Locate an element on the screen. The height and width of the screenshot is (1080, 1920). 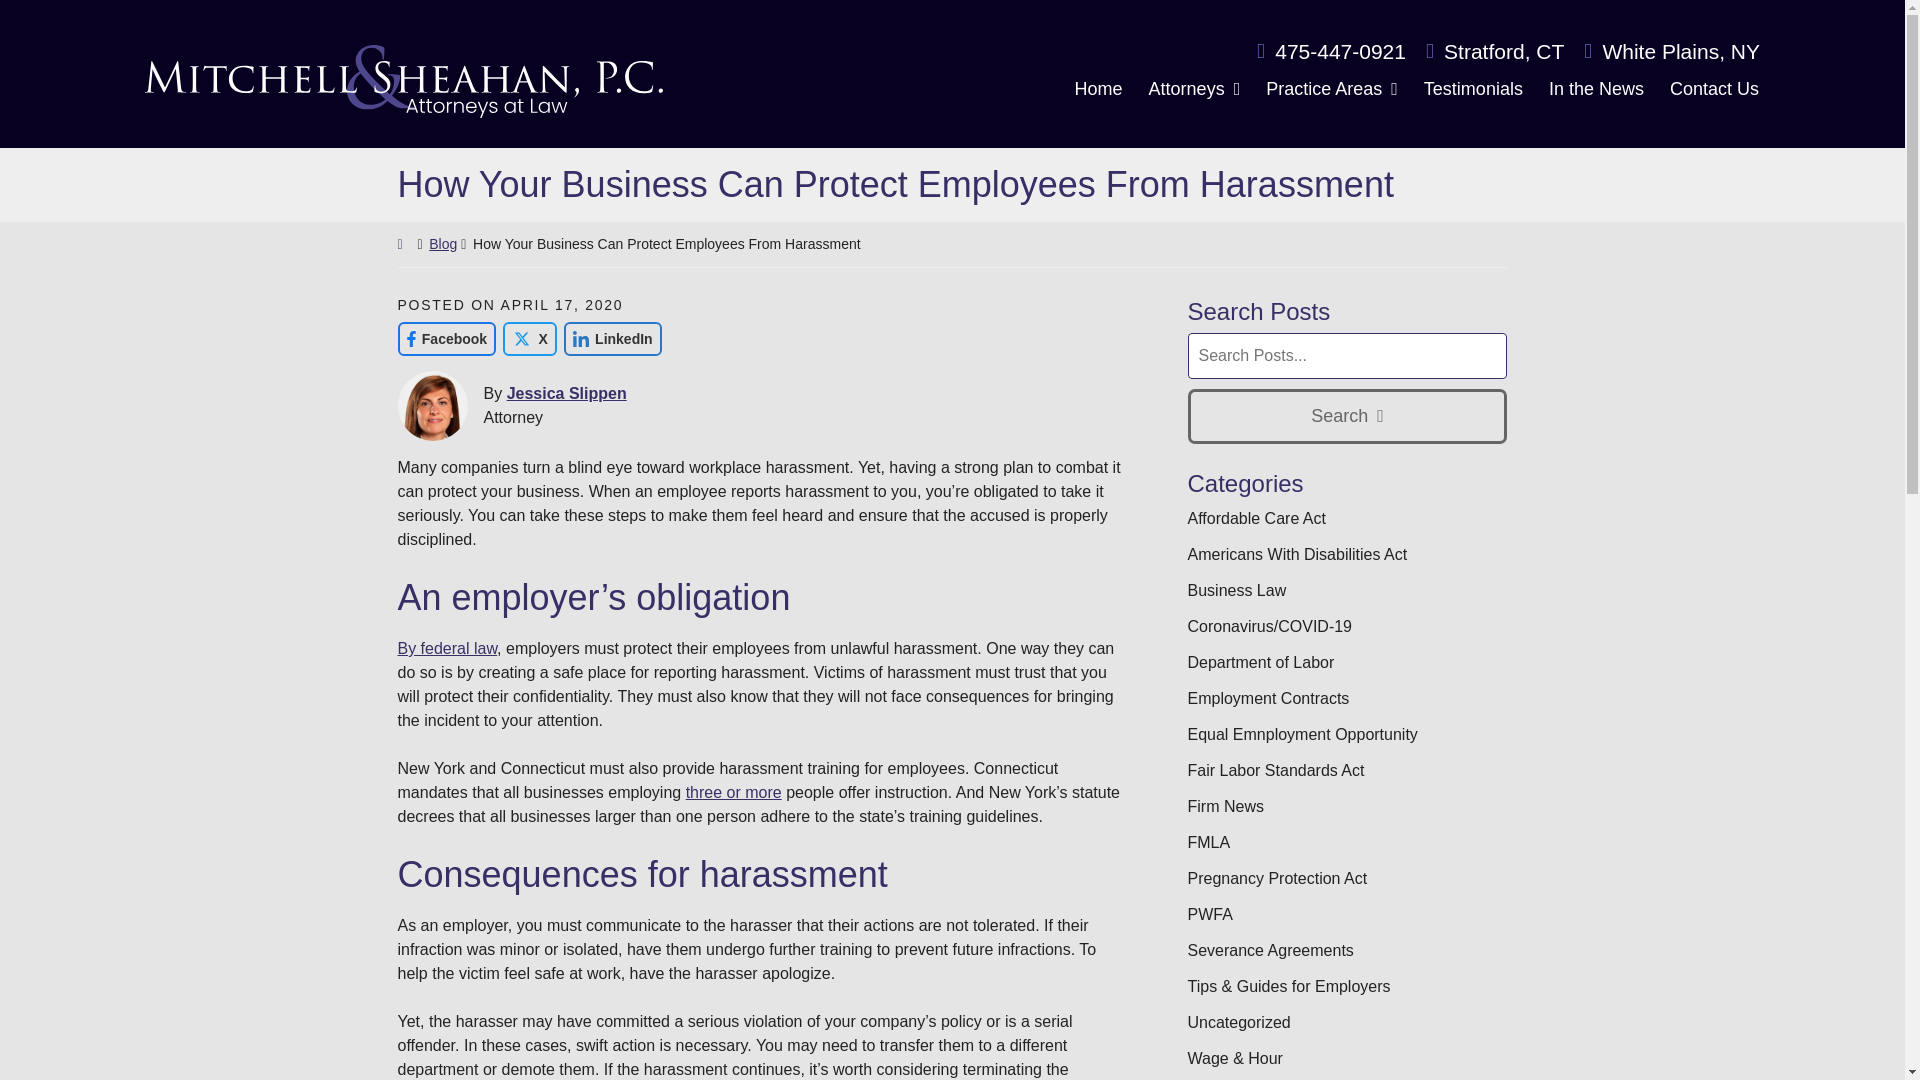
Testimonials is located at coordinates (1472, 86).